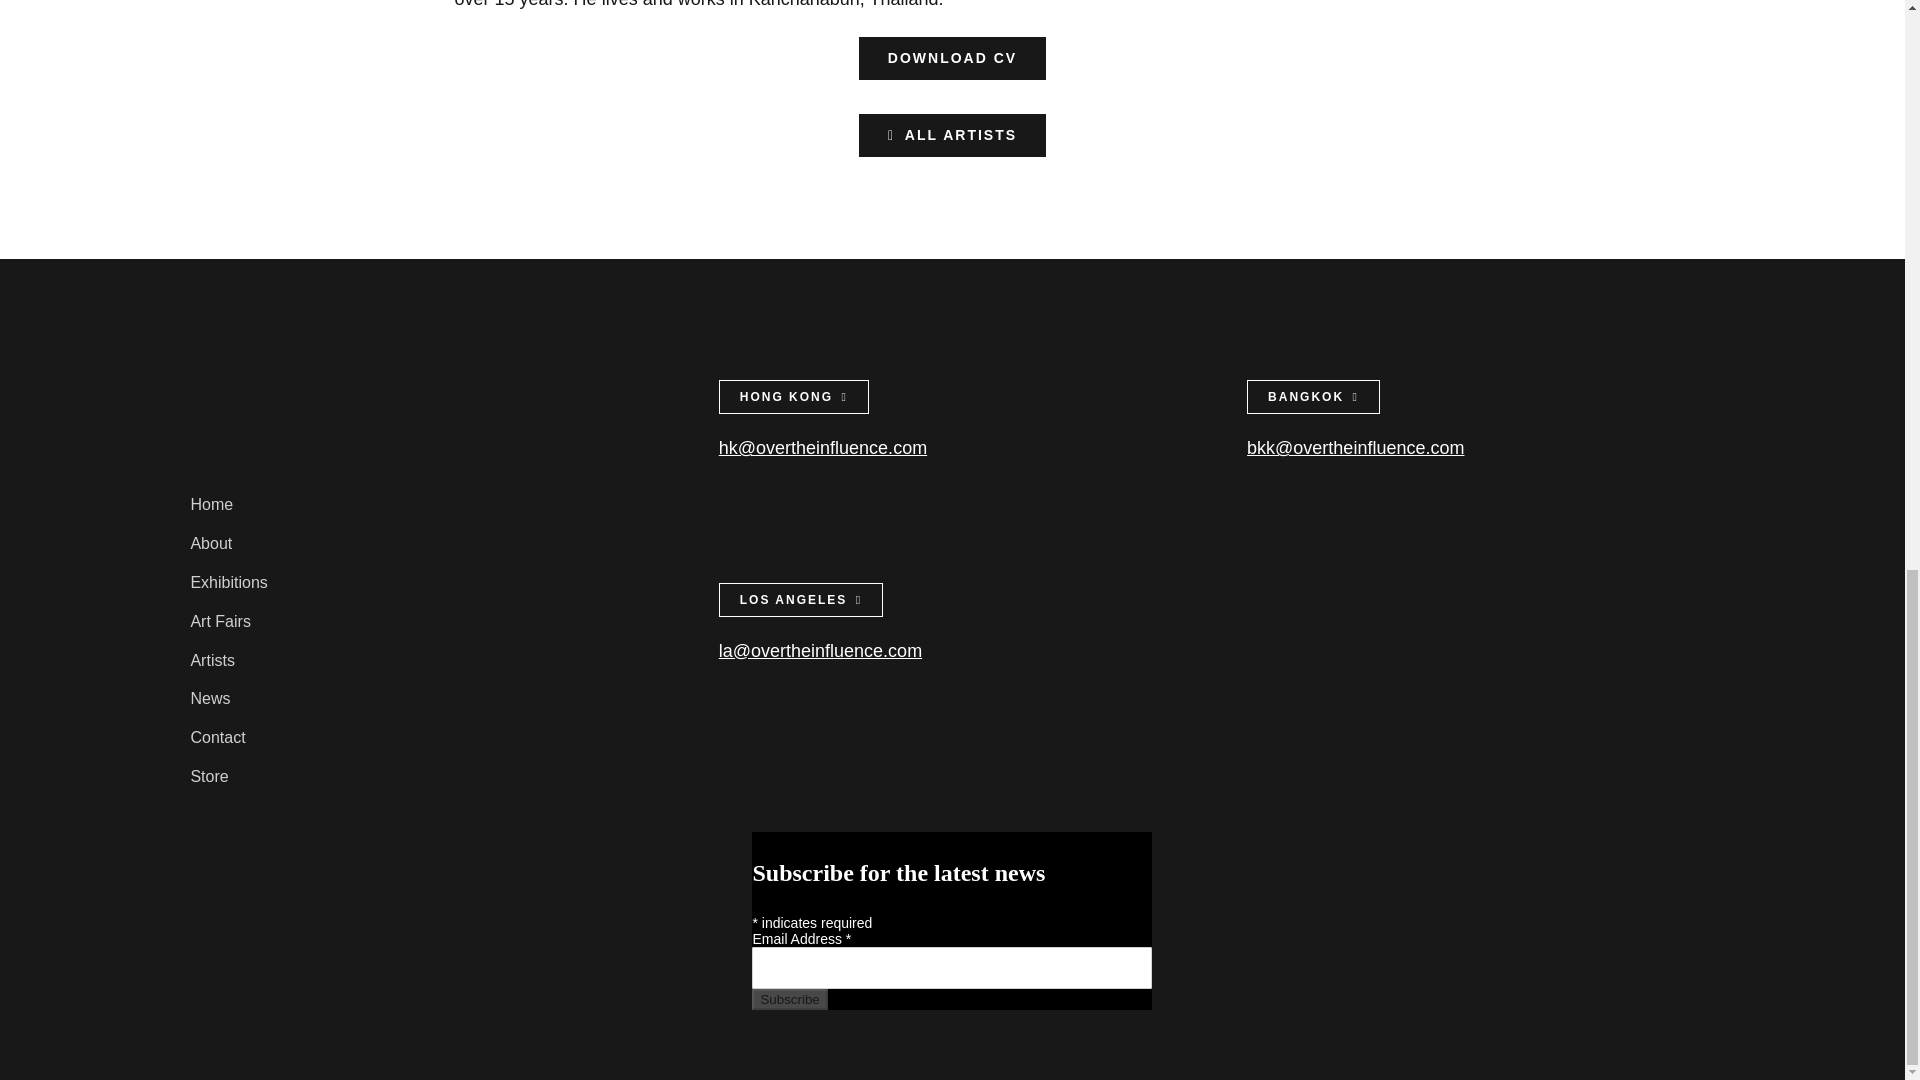 The height and width of the screenshot is (1080, 1920). I want to click on BANGKOK, so click(1313, 396).